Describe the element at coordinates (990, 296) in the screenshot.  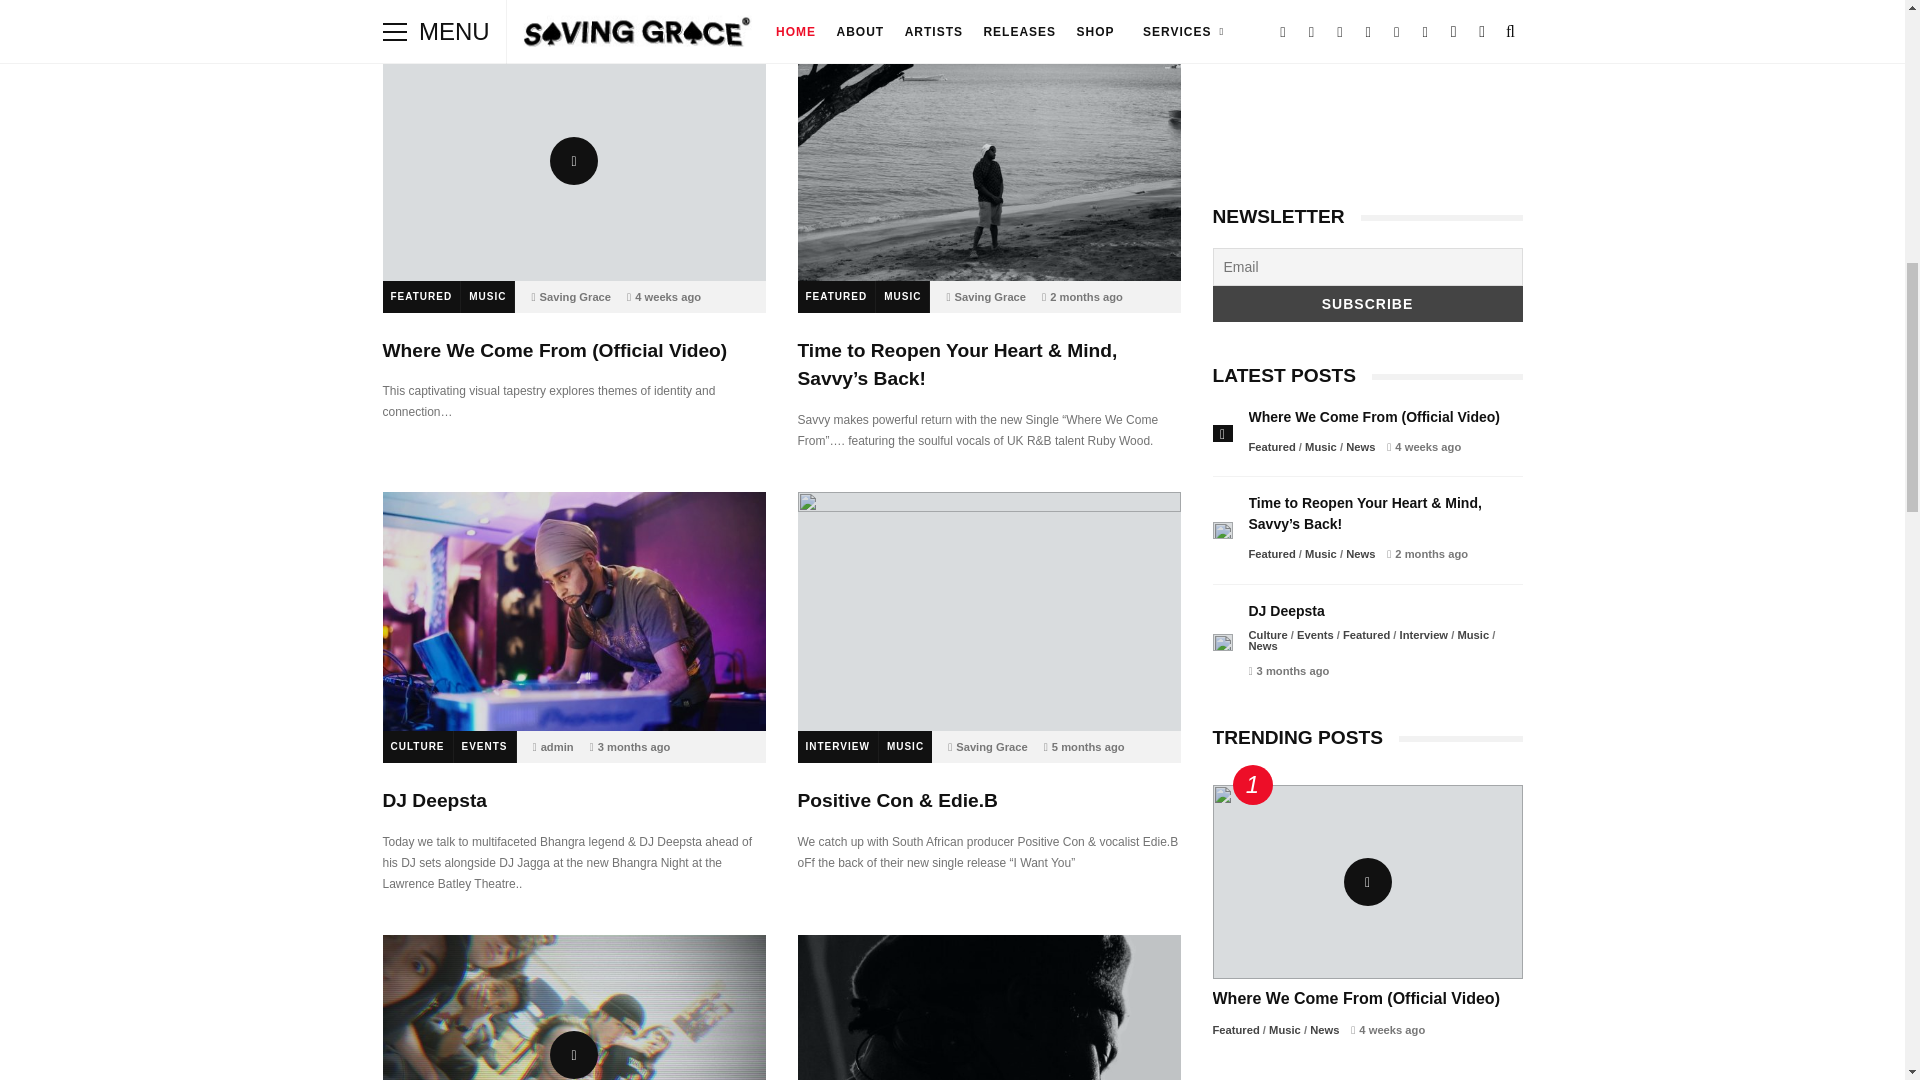
I see `Posts by Saving Grace` at that location.